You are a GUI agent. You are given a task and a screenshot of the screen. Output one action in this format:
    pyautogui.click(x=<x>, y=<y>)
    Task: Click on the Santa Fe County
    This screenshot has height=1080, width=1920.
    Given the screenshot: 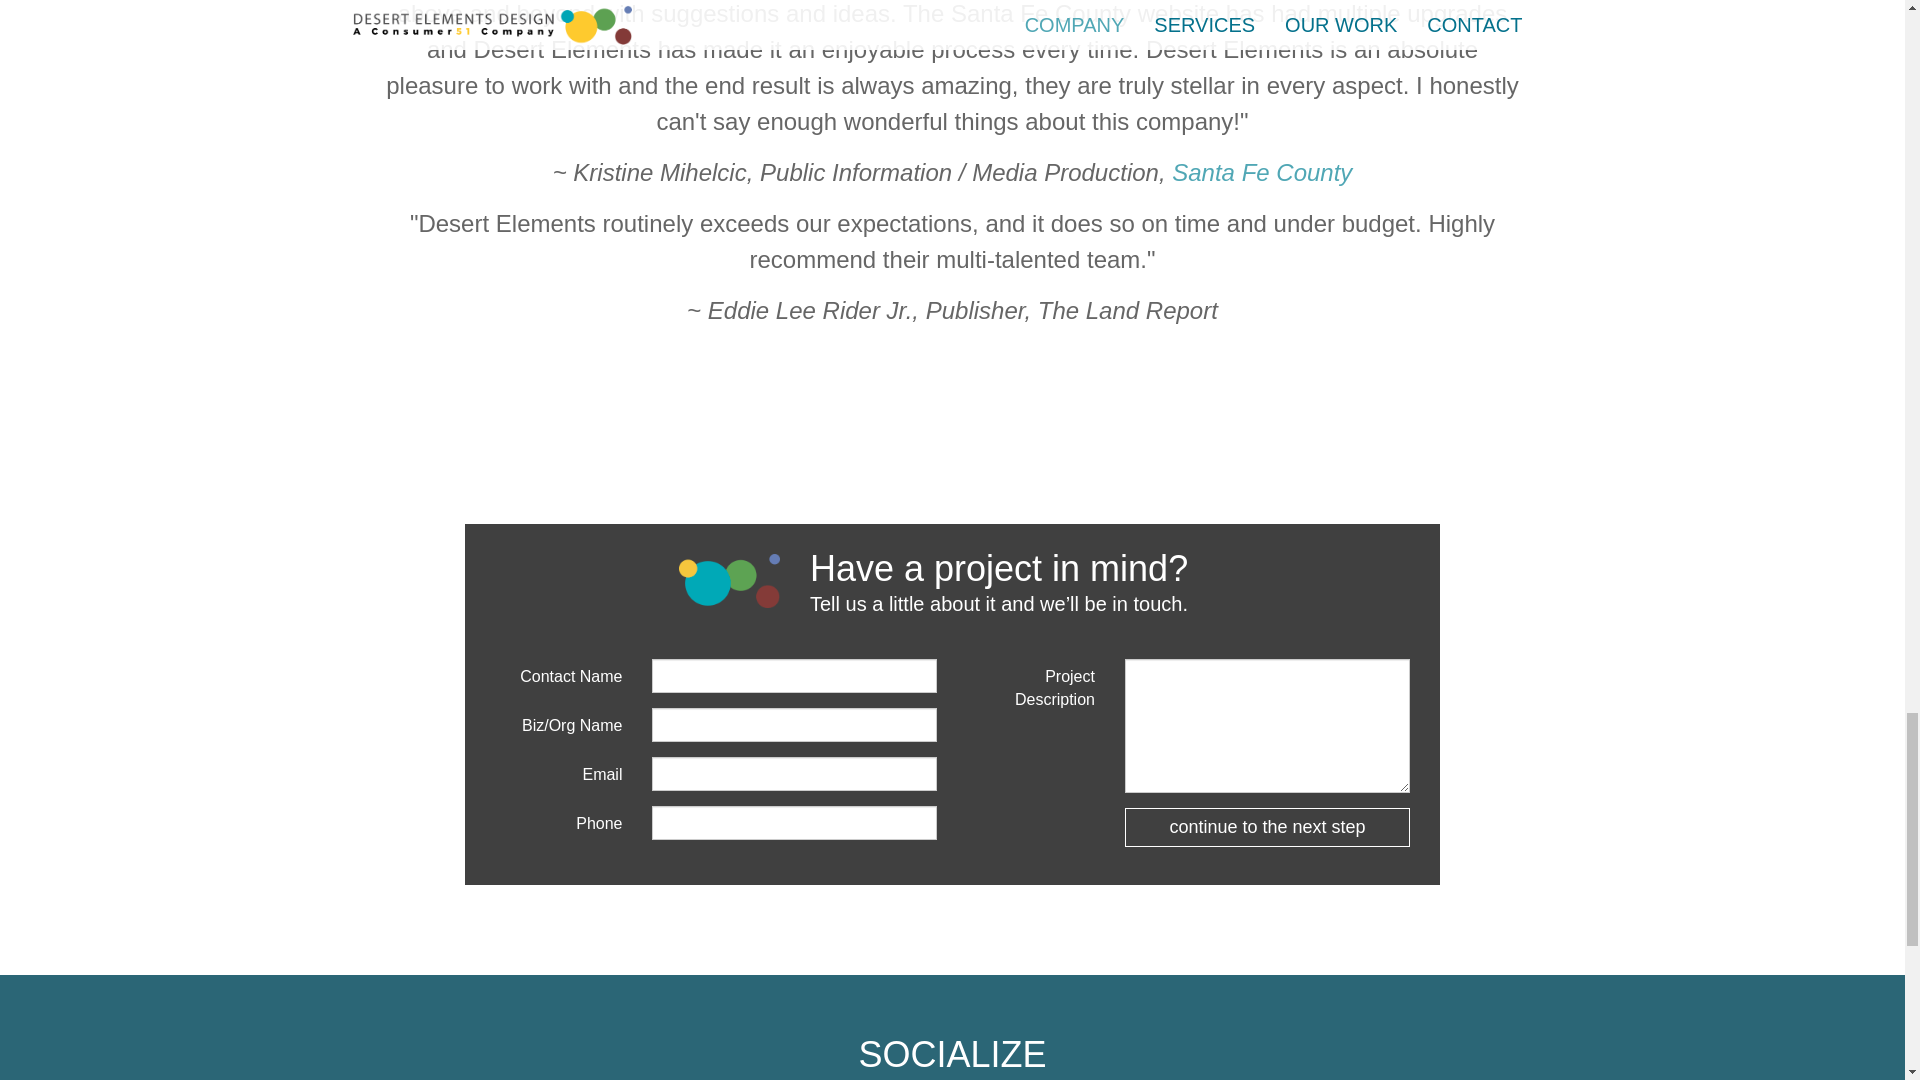 What is the action you would take?
    pyautogui.click(x=1261, y=172)
    